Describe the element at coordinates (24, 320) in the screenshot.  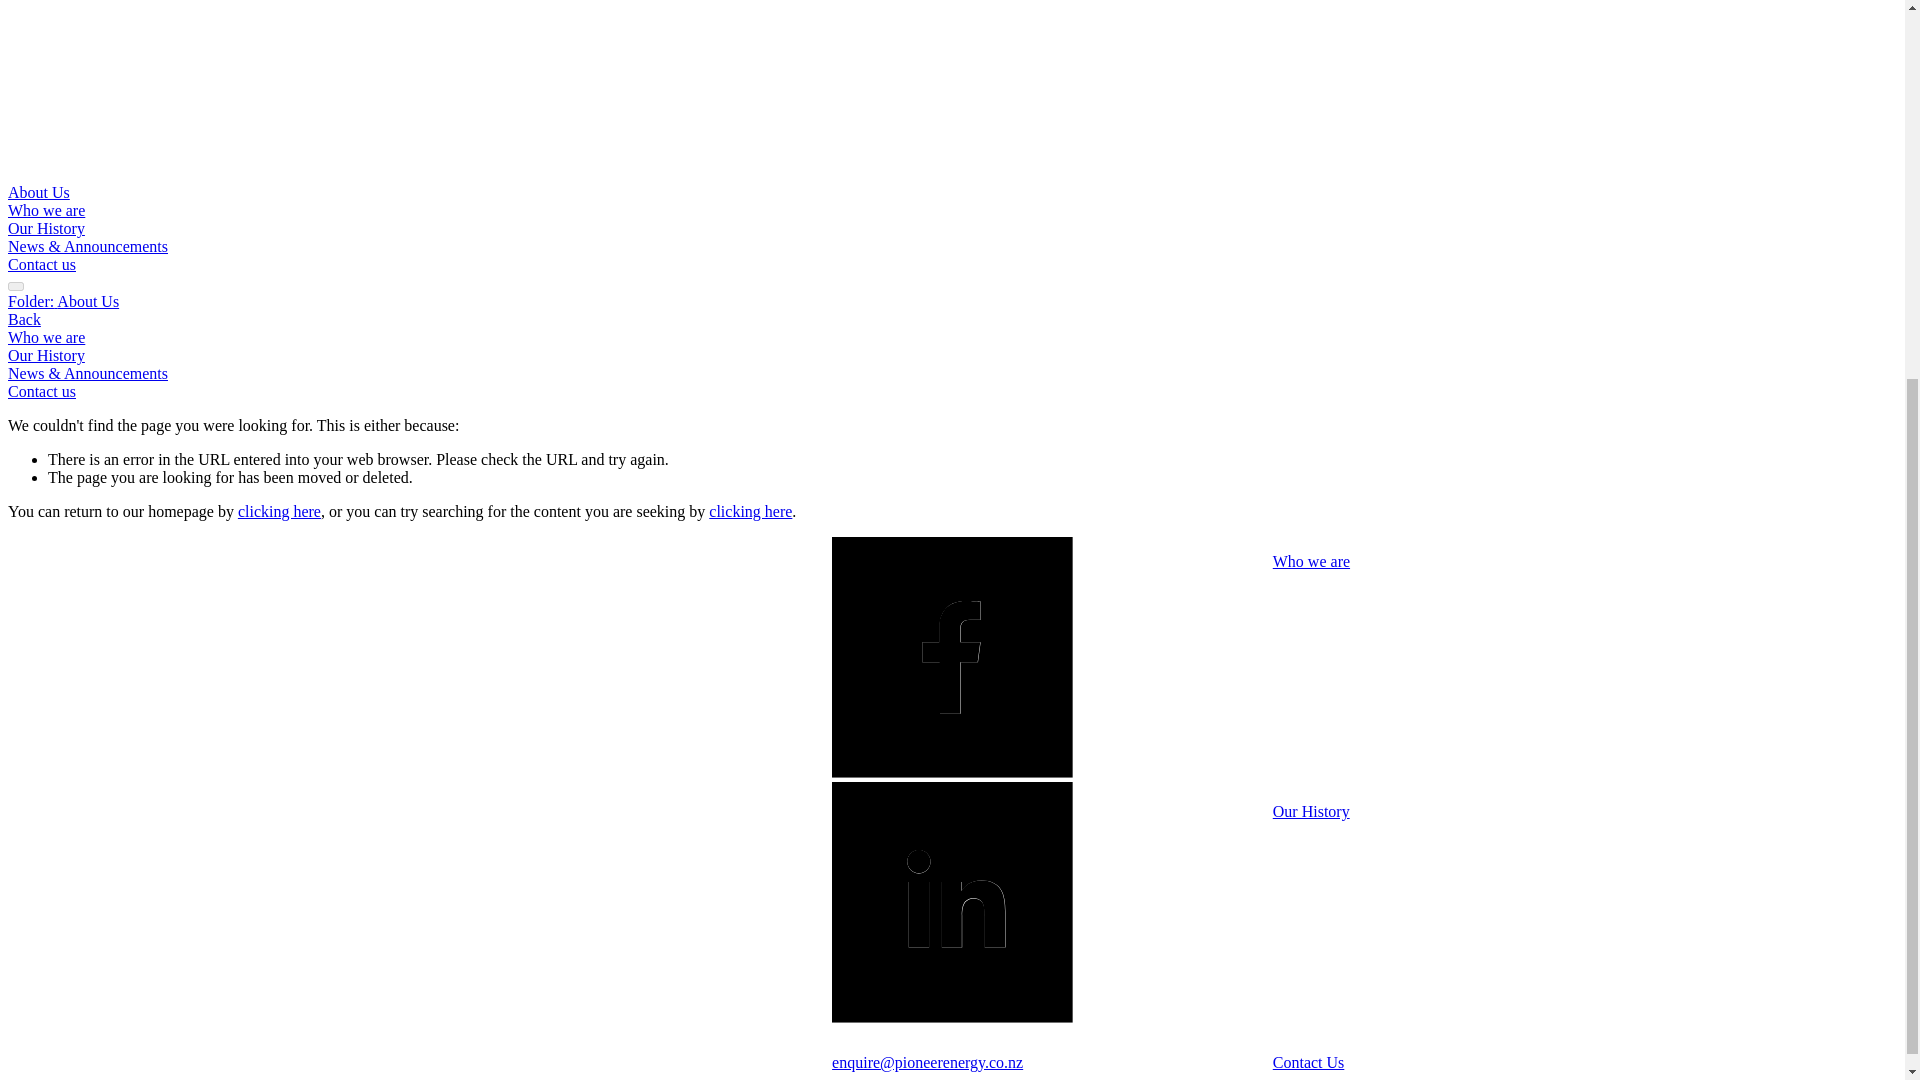
I see `Back` at that location.